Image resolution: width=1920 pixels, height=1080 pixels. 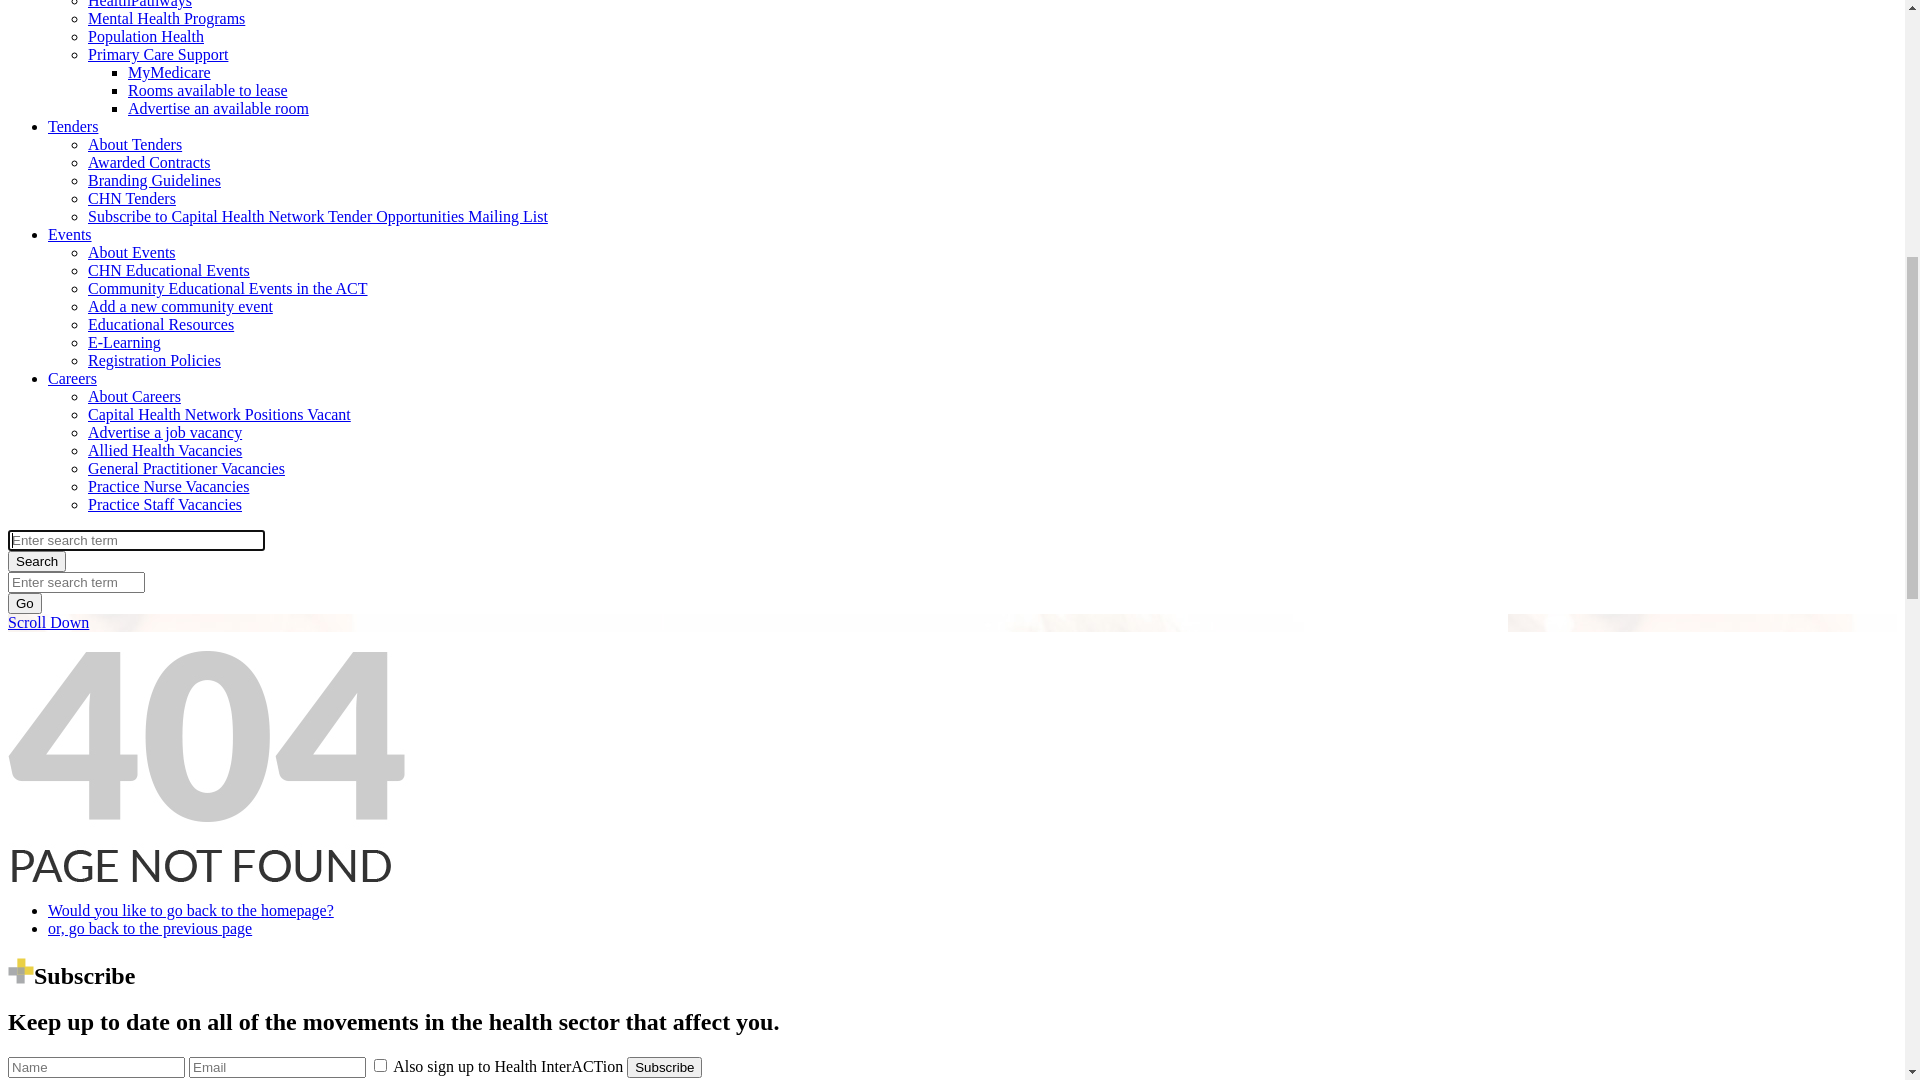 What do you see at coordinates (128, 350) in the screenshot?
I see `Membership` at bounding box center [128, 350].